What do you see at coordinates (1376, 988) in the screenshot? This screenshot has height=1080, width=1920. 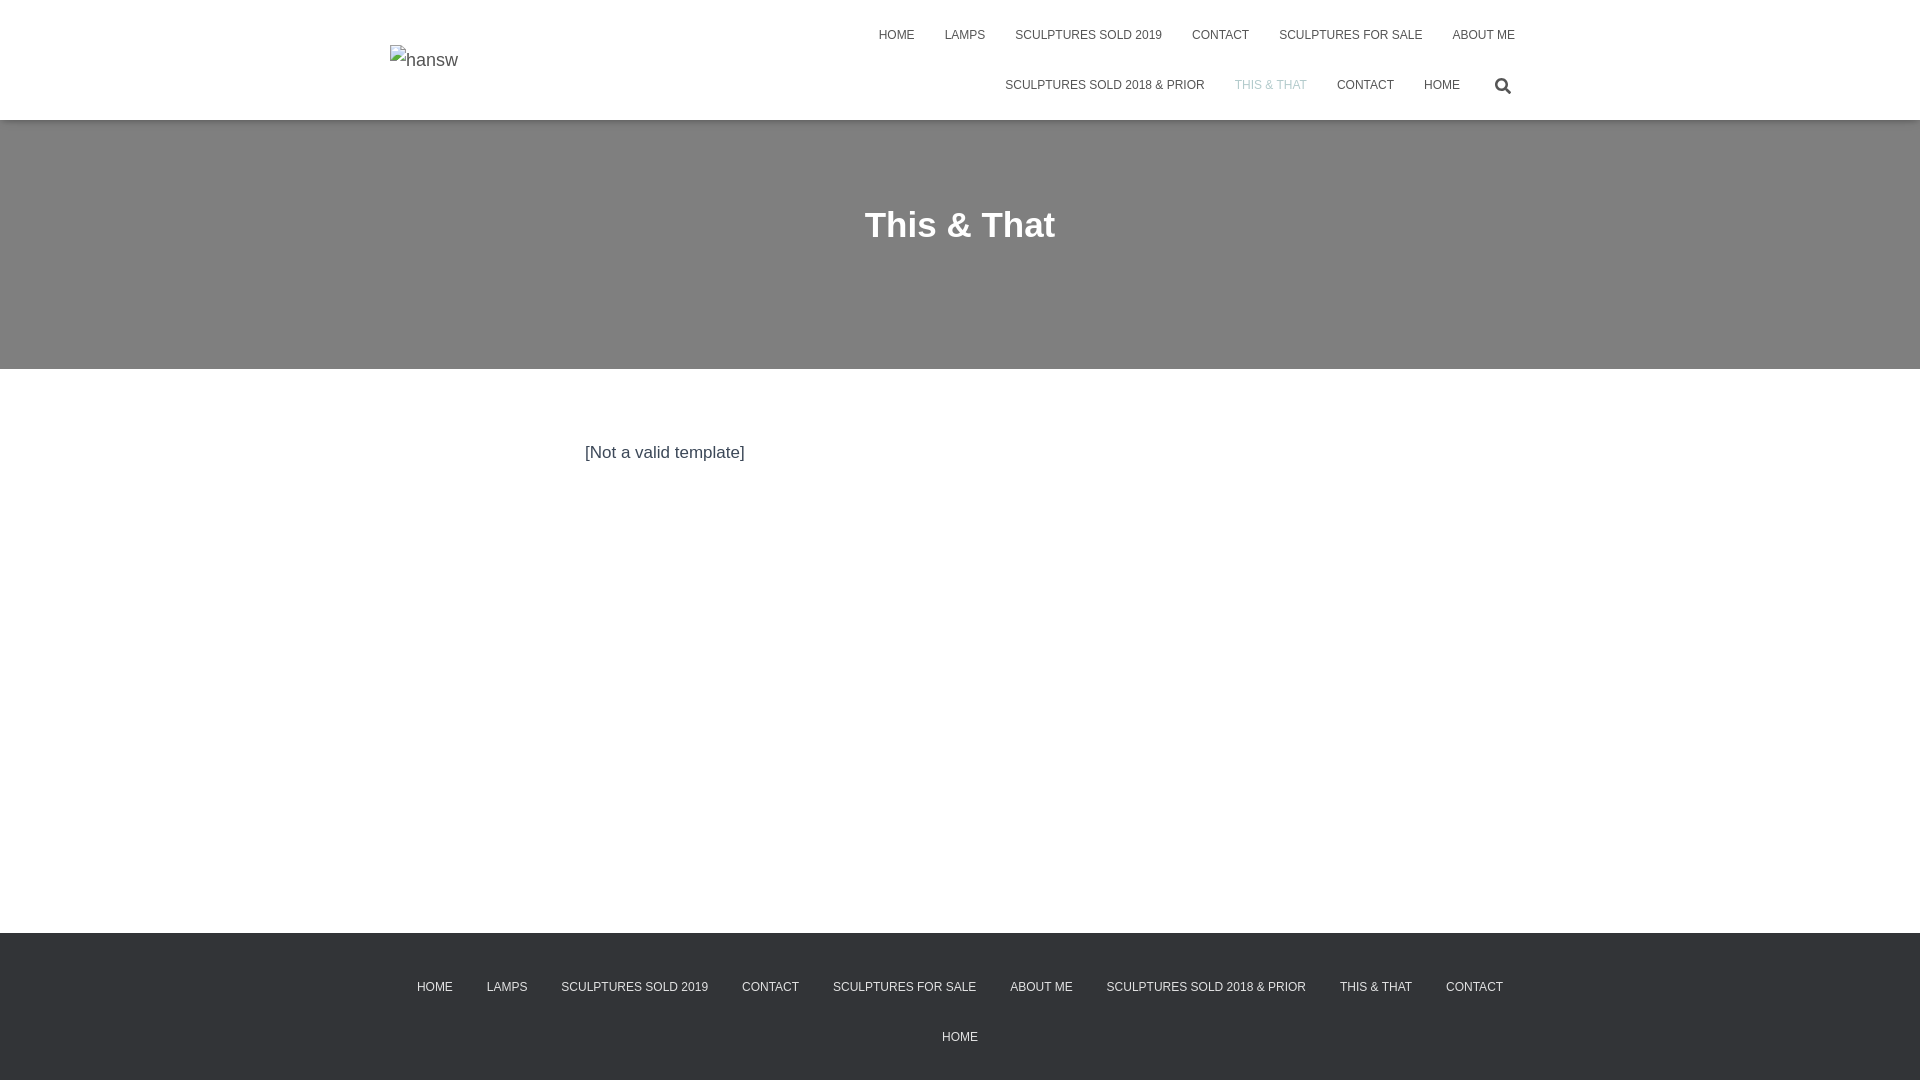 I see `THIS & THAT` at bounding box center [1376, 988].